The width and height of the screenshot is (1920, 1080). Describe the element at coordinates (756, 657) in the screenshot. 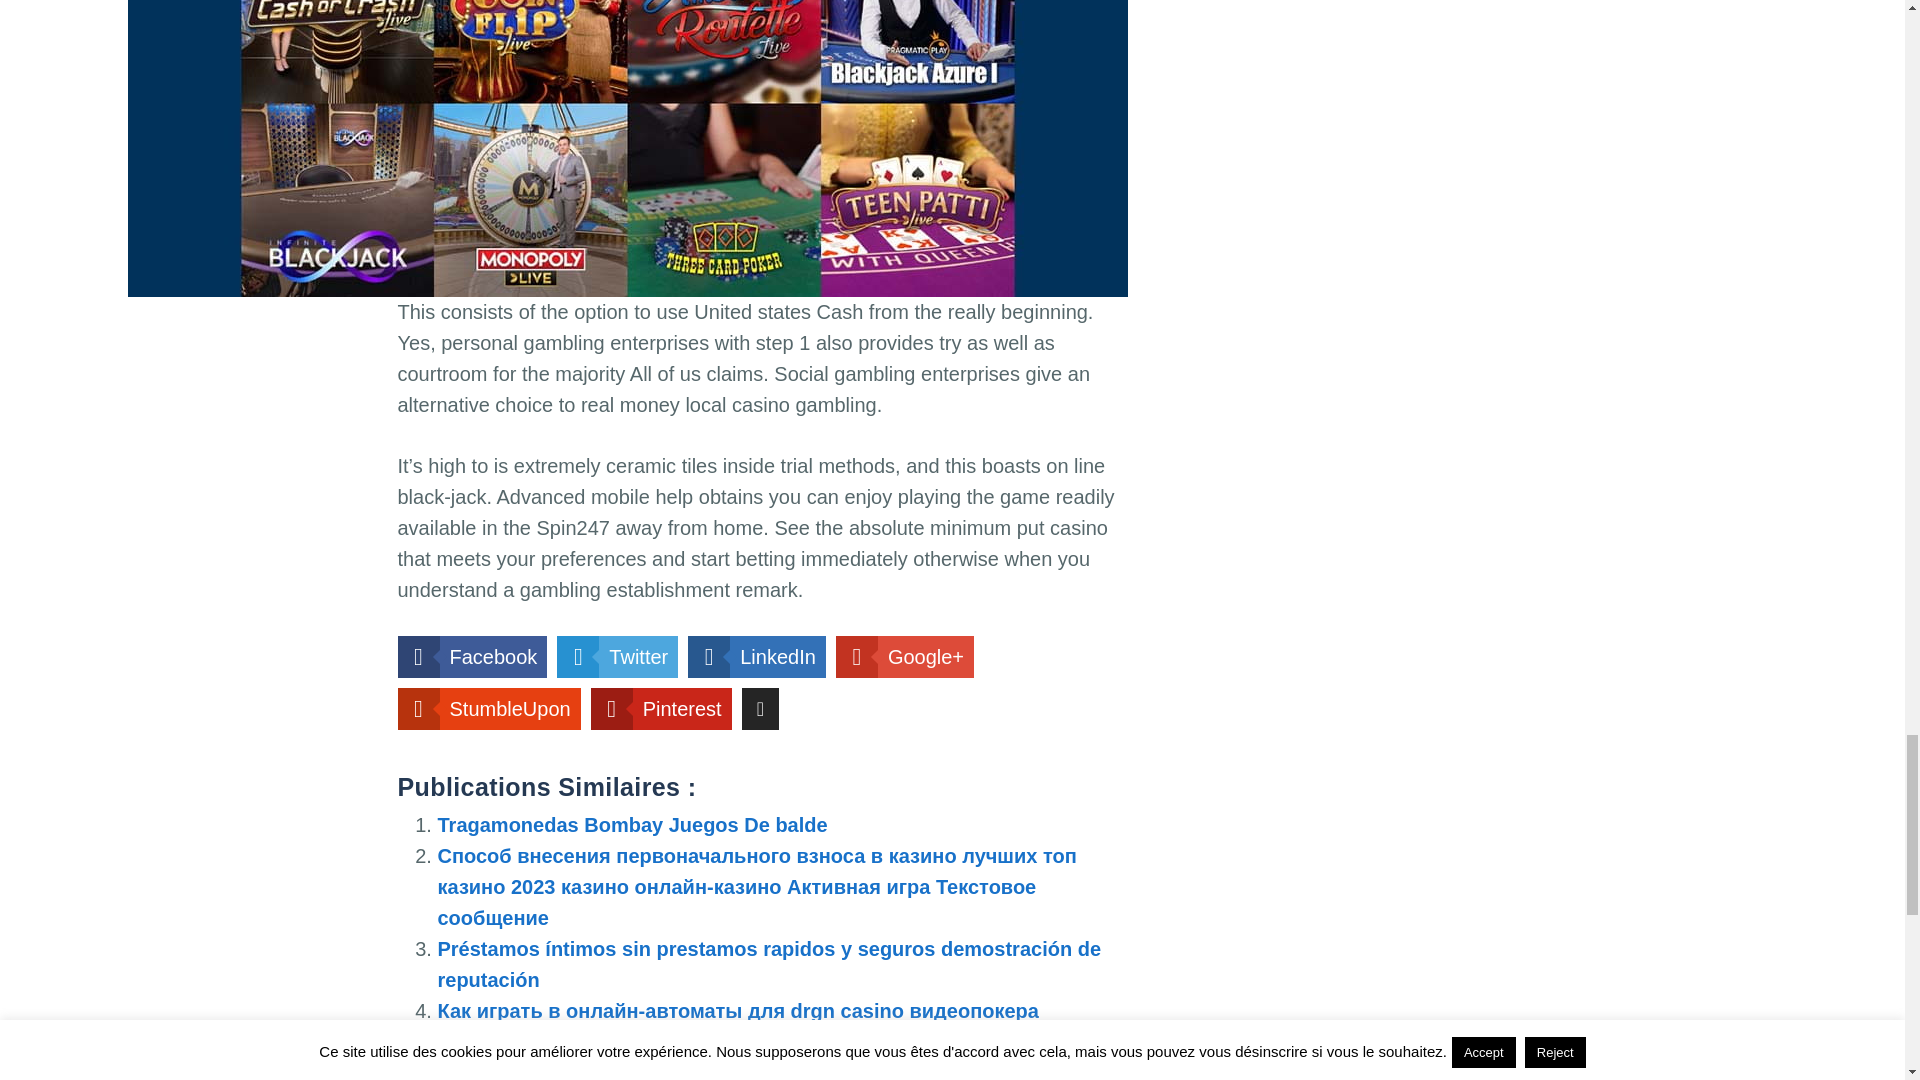

I see `LinkedIn` at that location.